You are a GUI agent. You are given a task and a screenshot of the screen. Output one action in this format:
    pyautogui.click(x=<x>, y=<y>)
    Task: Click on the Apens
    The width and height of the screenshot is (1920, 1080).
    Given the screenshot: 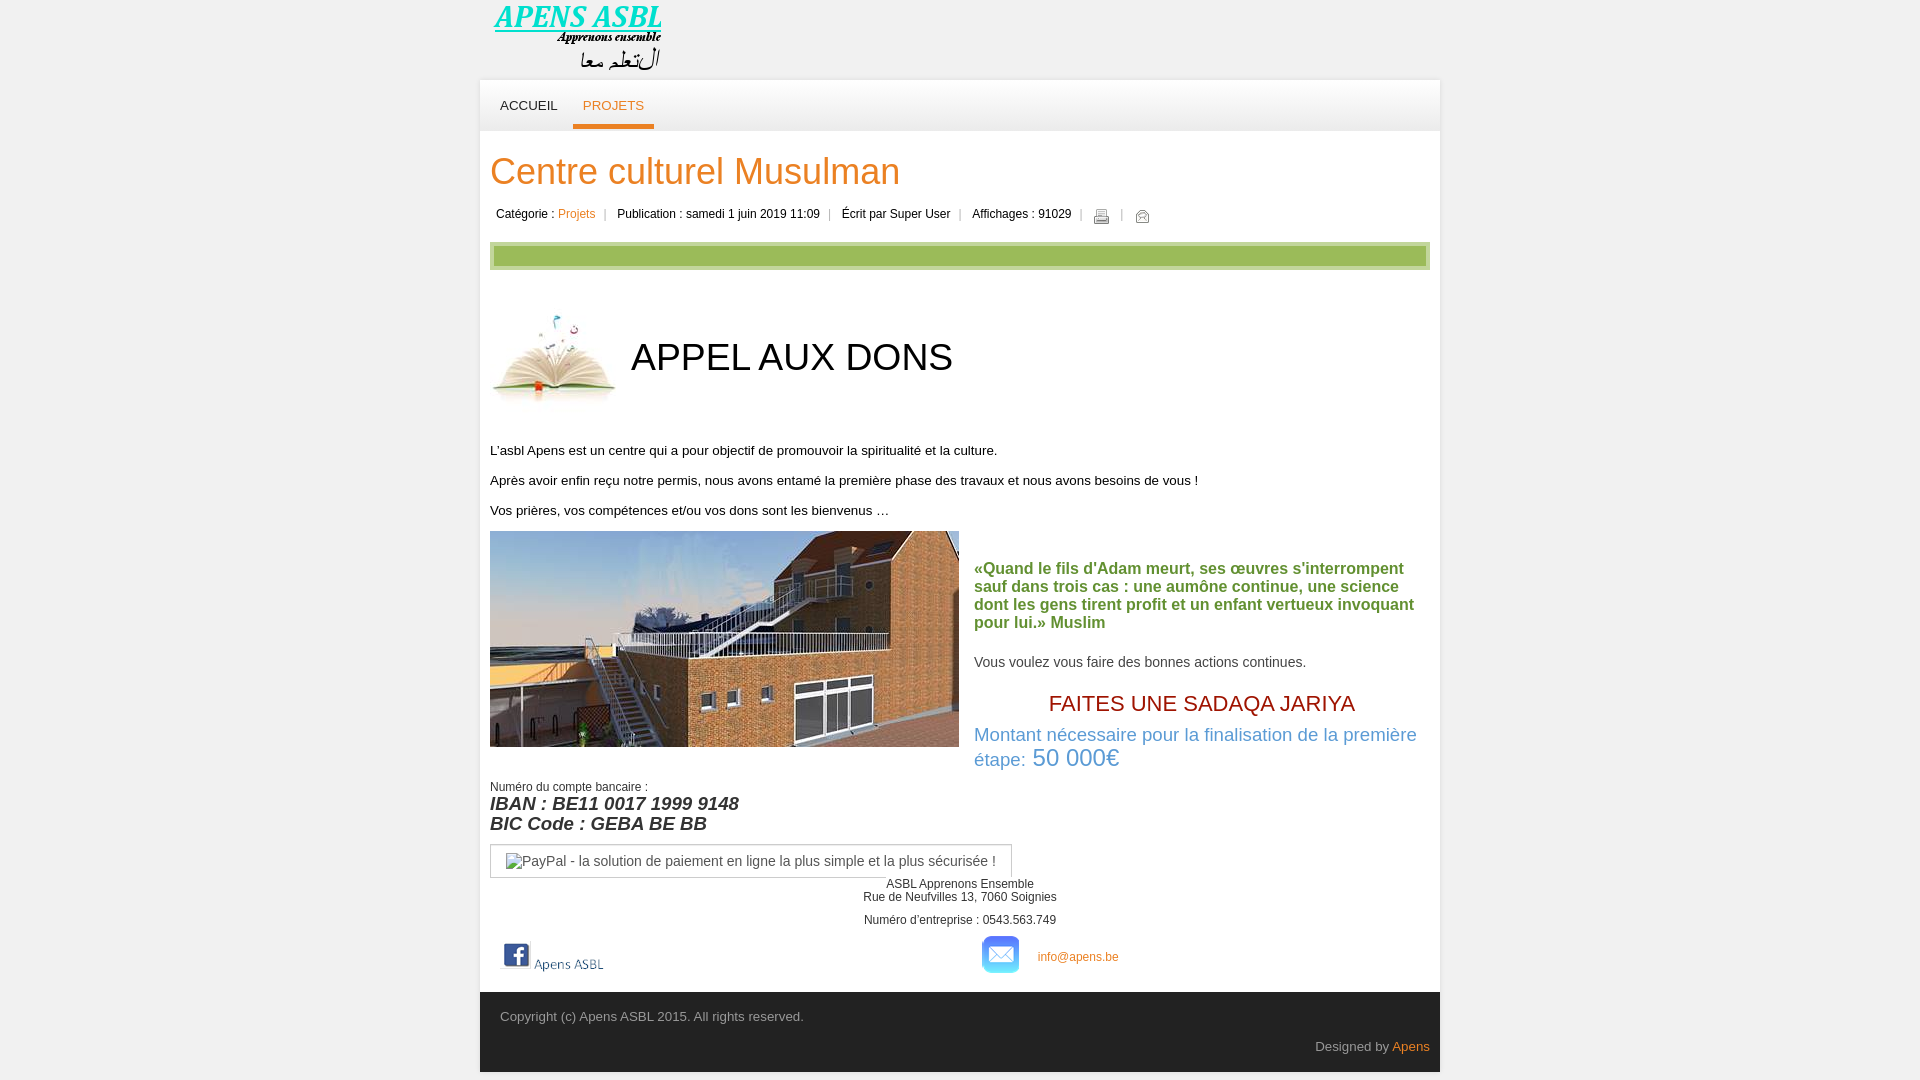 What is the action you would take?
    pyautogui.click(x=1411, y=1046)
    